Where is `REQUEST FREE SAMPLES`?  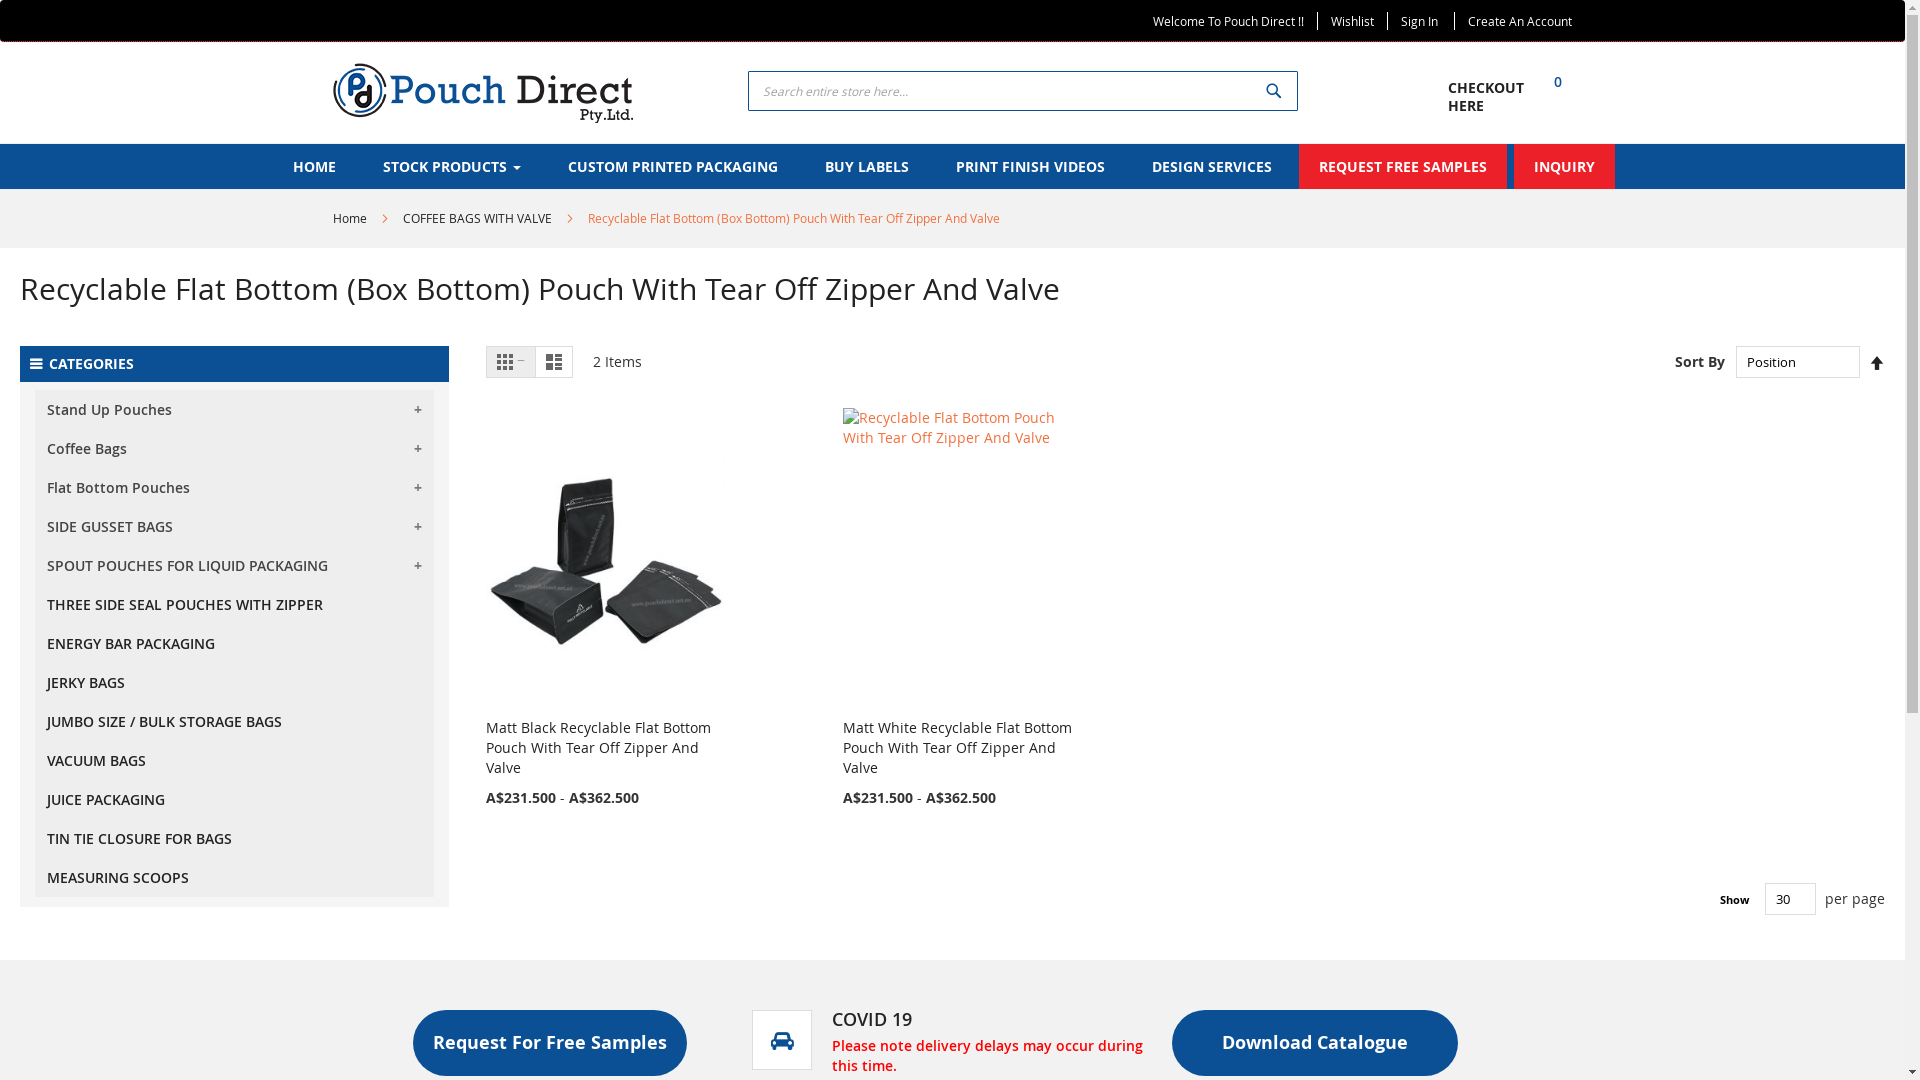 REQUEST FREE SAMPLES is located at coordinates (1402, 166).